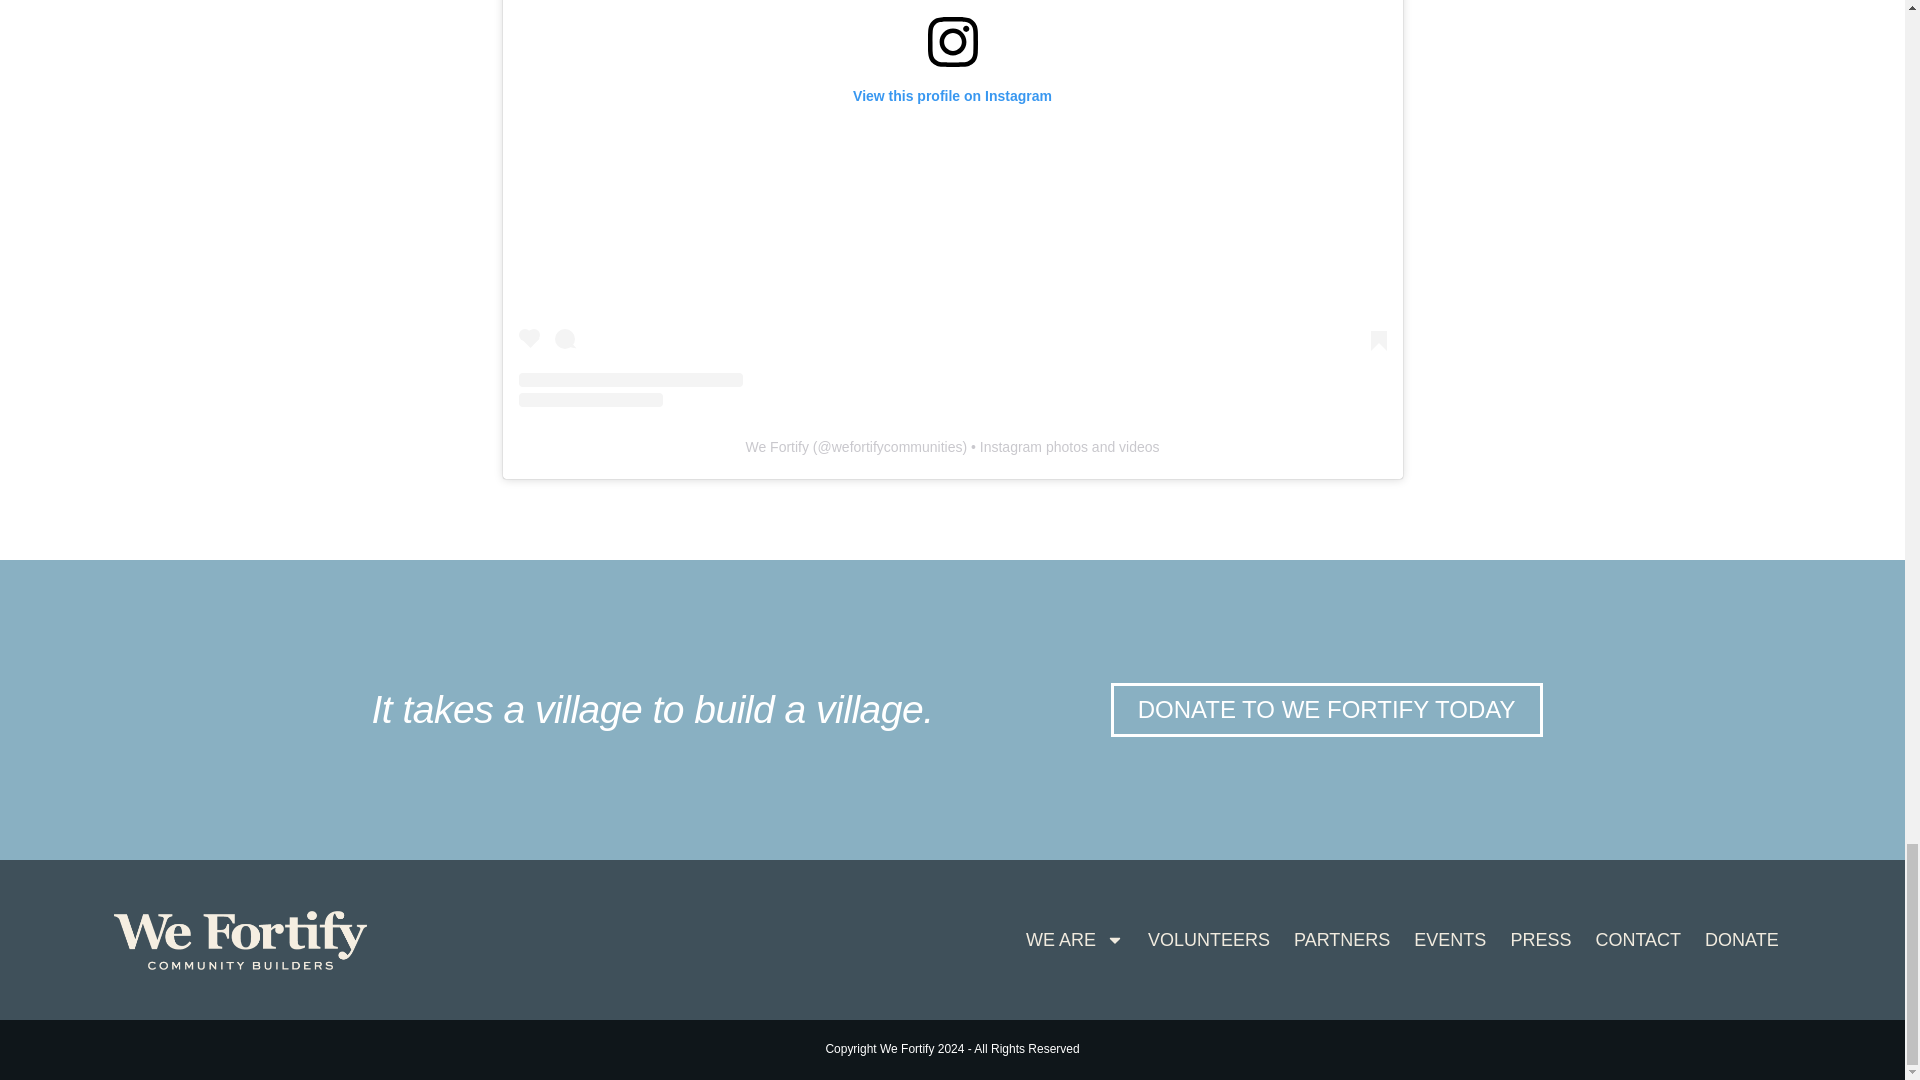 The image size is (1920, 1080). Describe the element at coordinates (897, 446) in the screenshot. I see `wefortifycommunities` at that location.